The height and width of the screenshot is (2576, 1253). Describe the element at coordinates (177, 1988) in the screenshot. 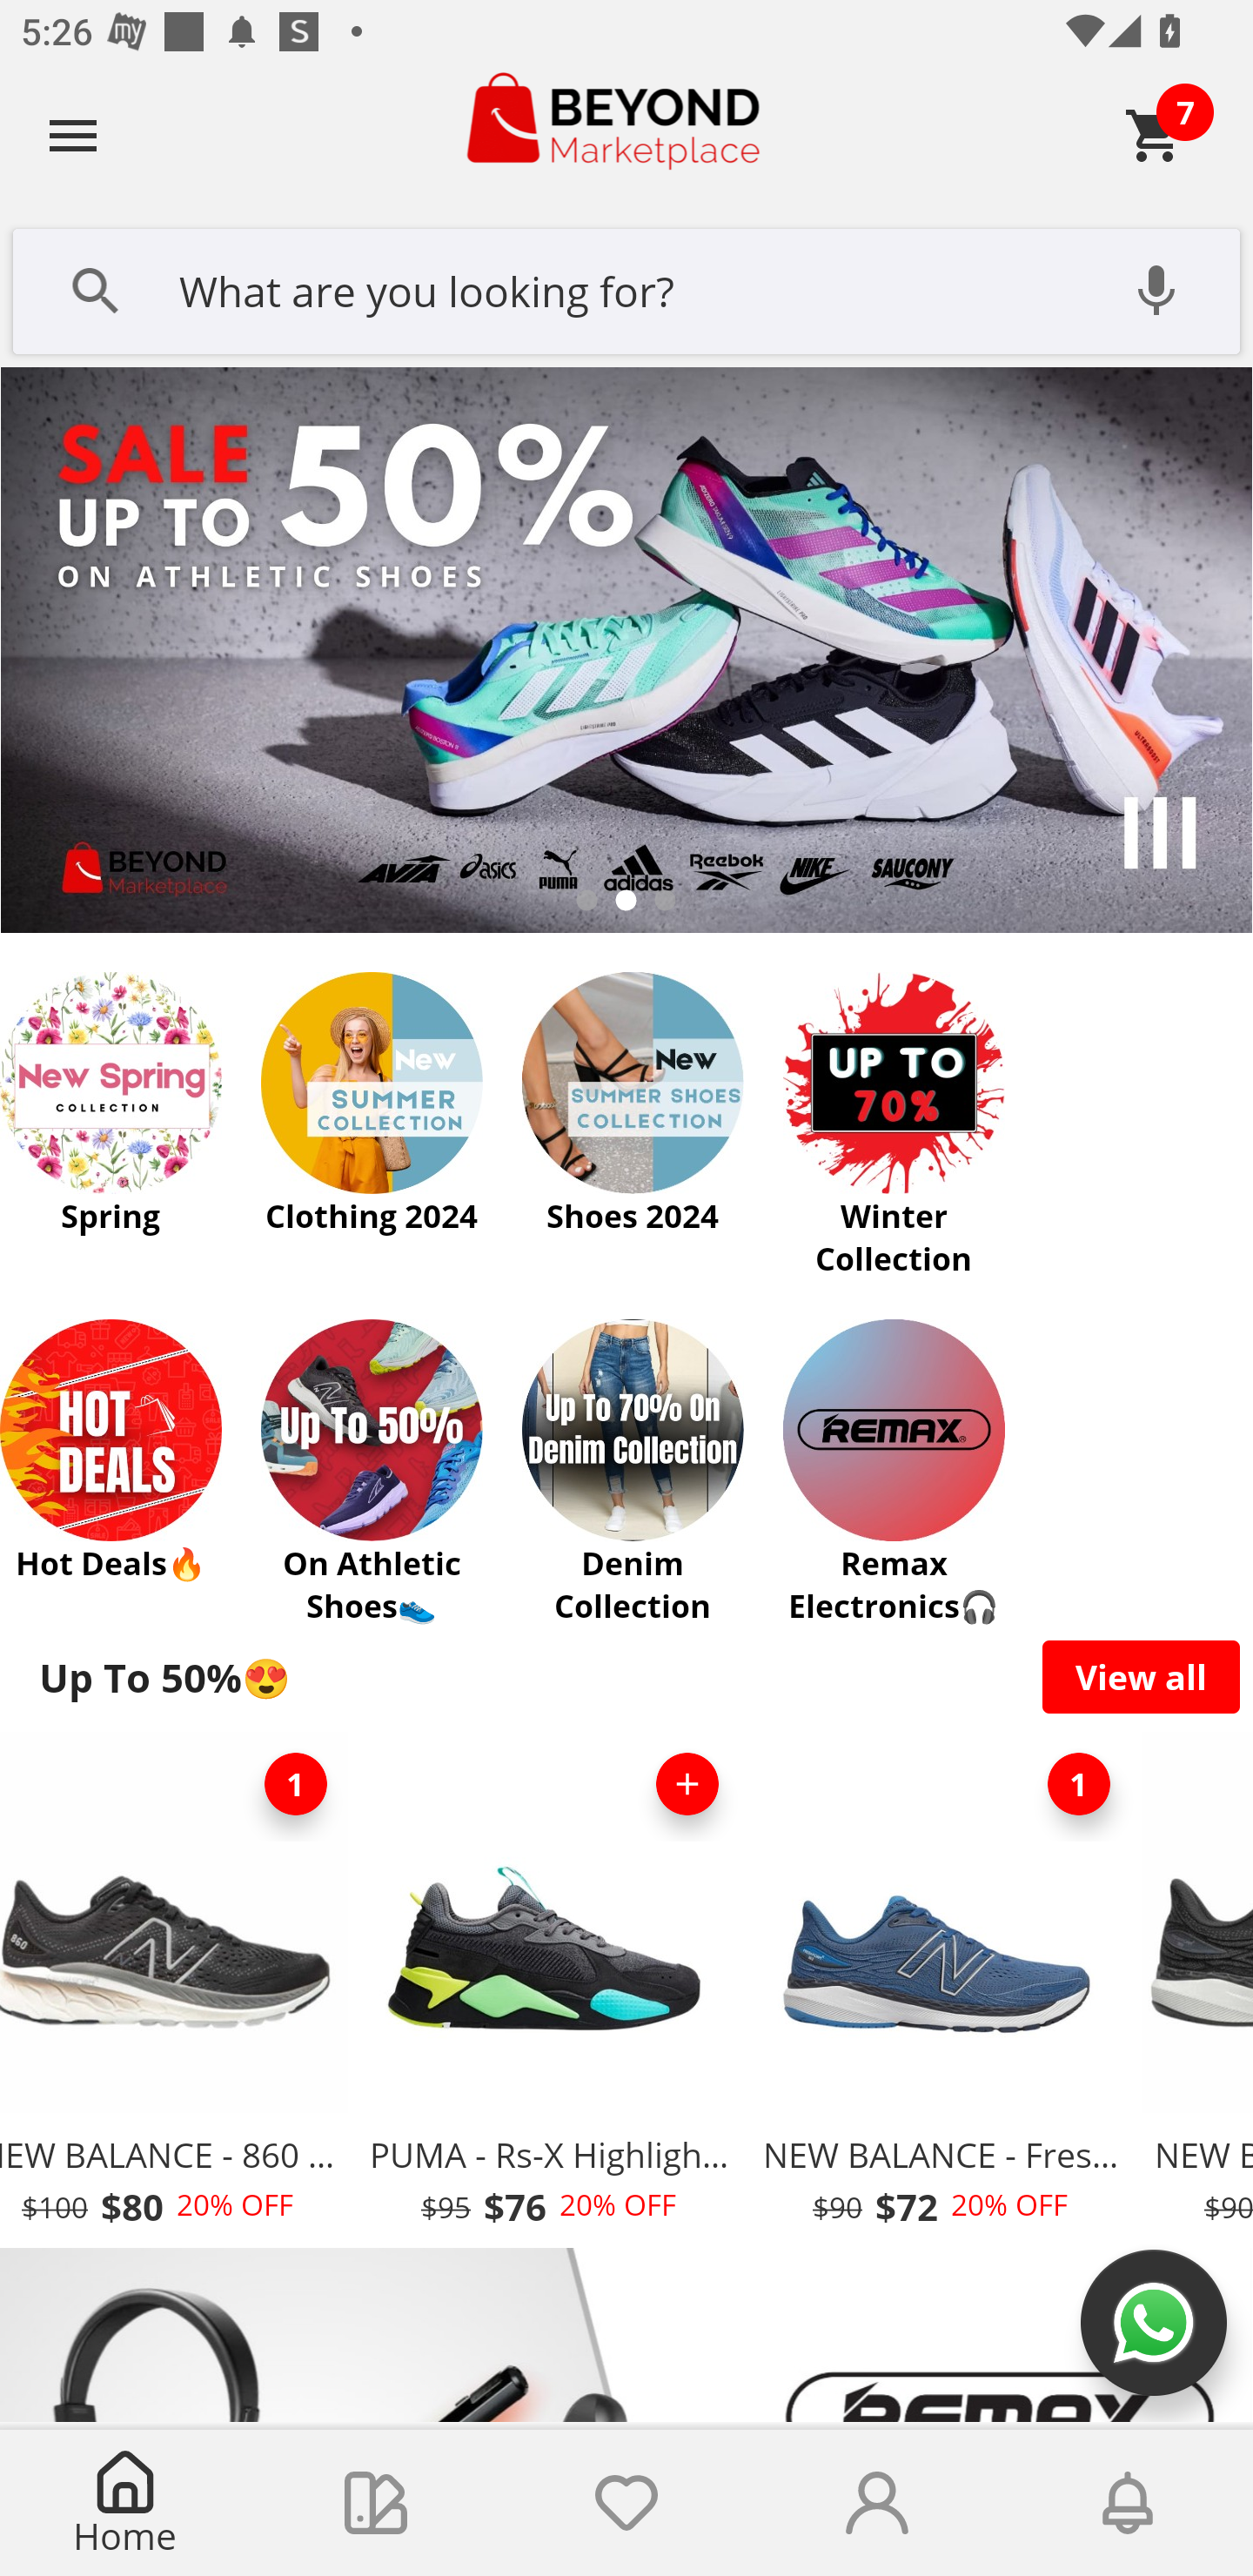

I see `1 NEW BALANCE - 860 Running Shoes $100 $80 20% OFF` at that location.